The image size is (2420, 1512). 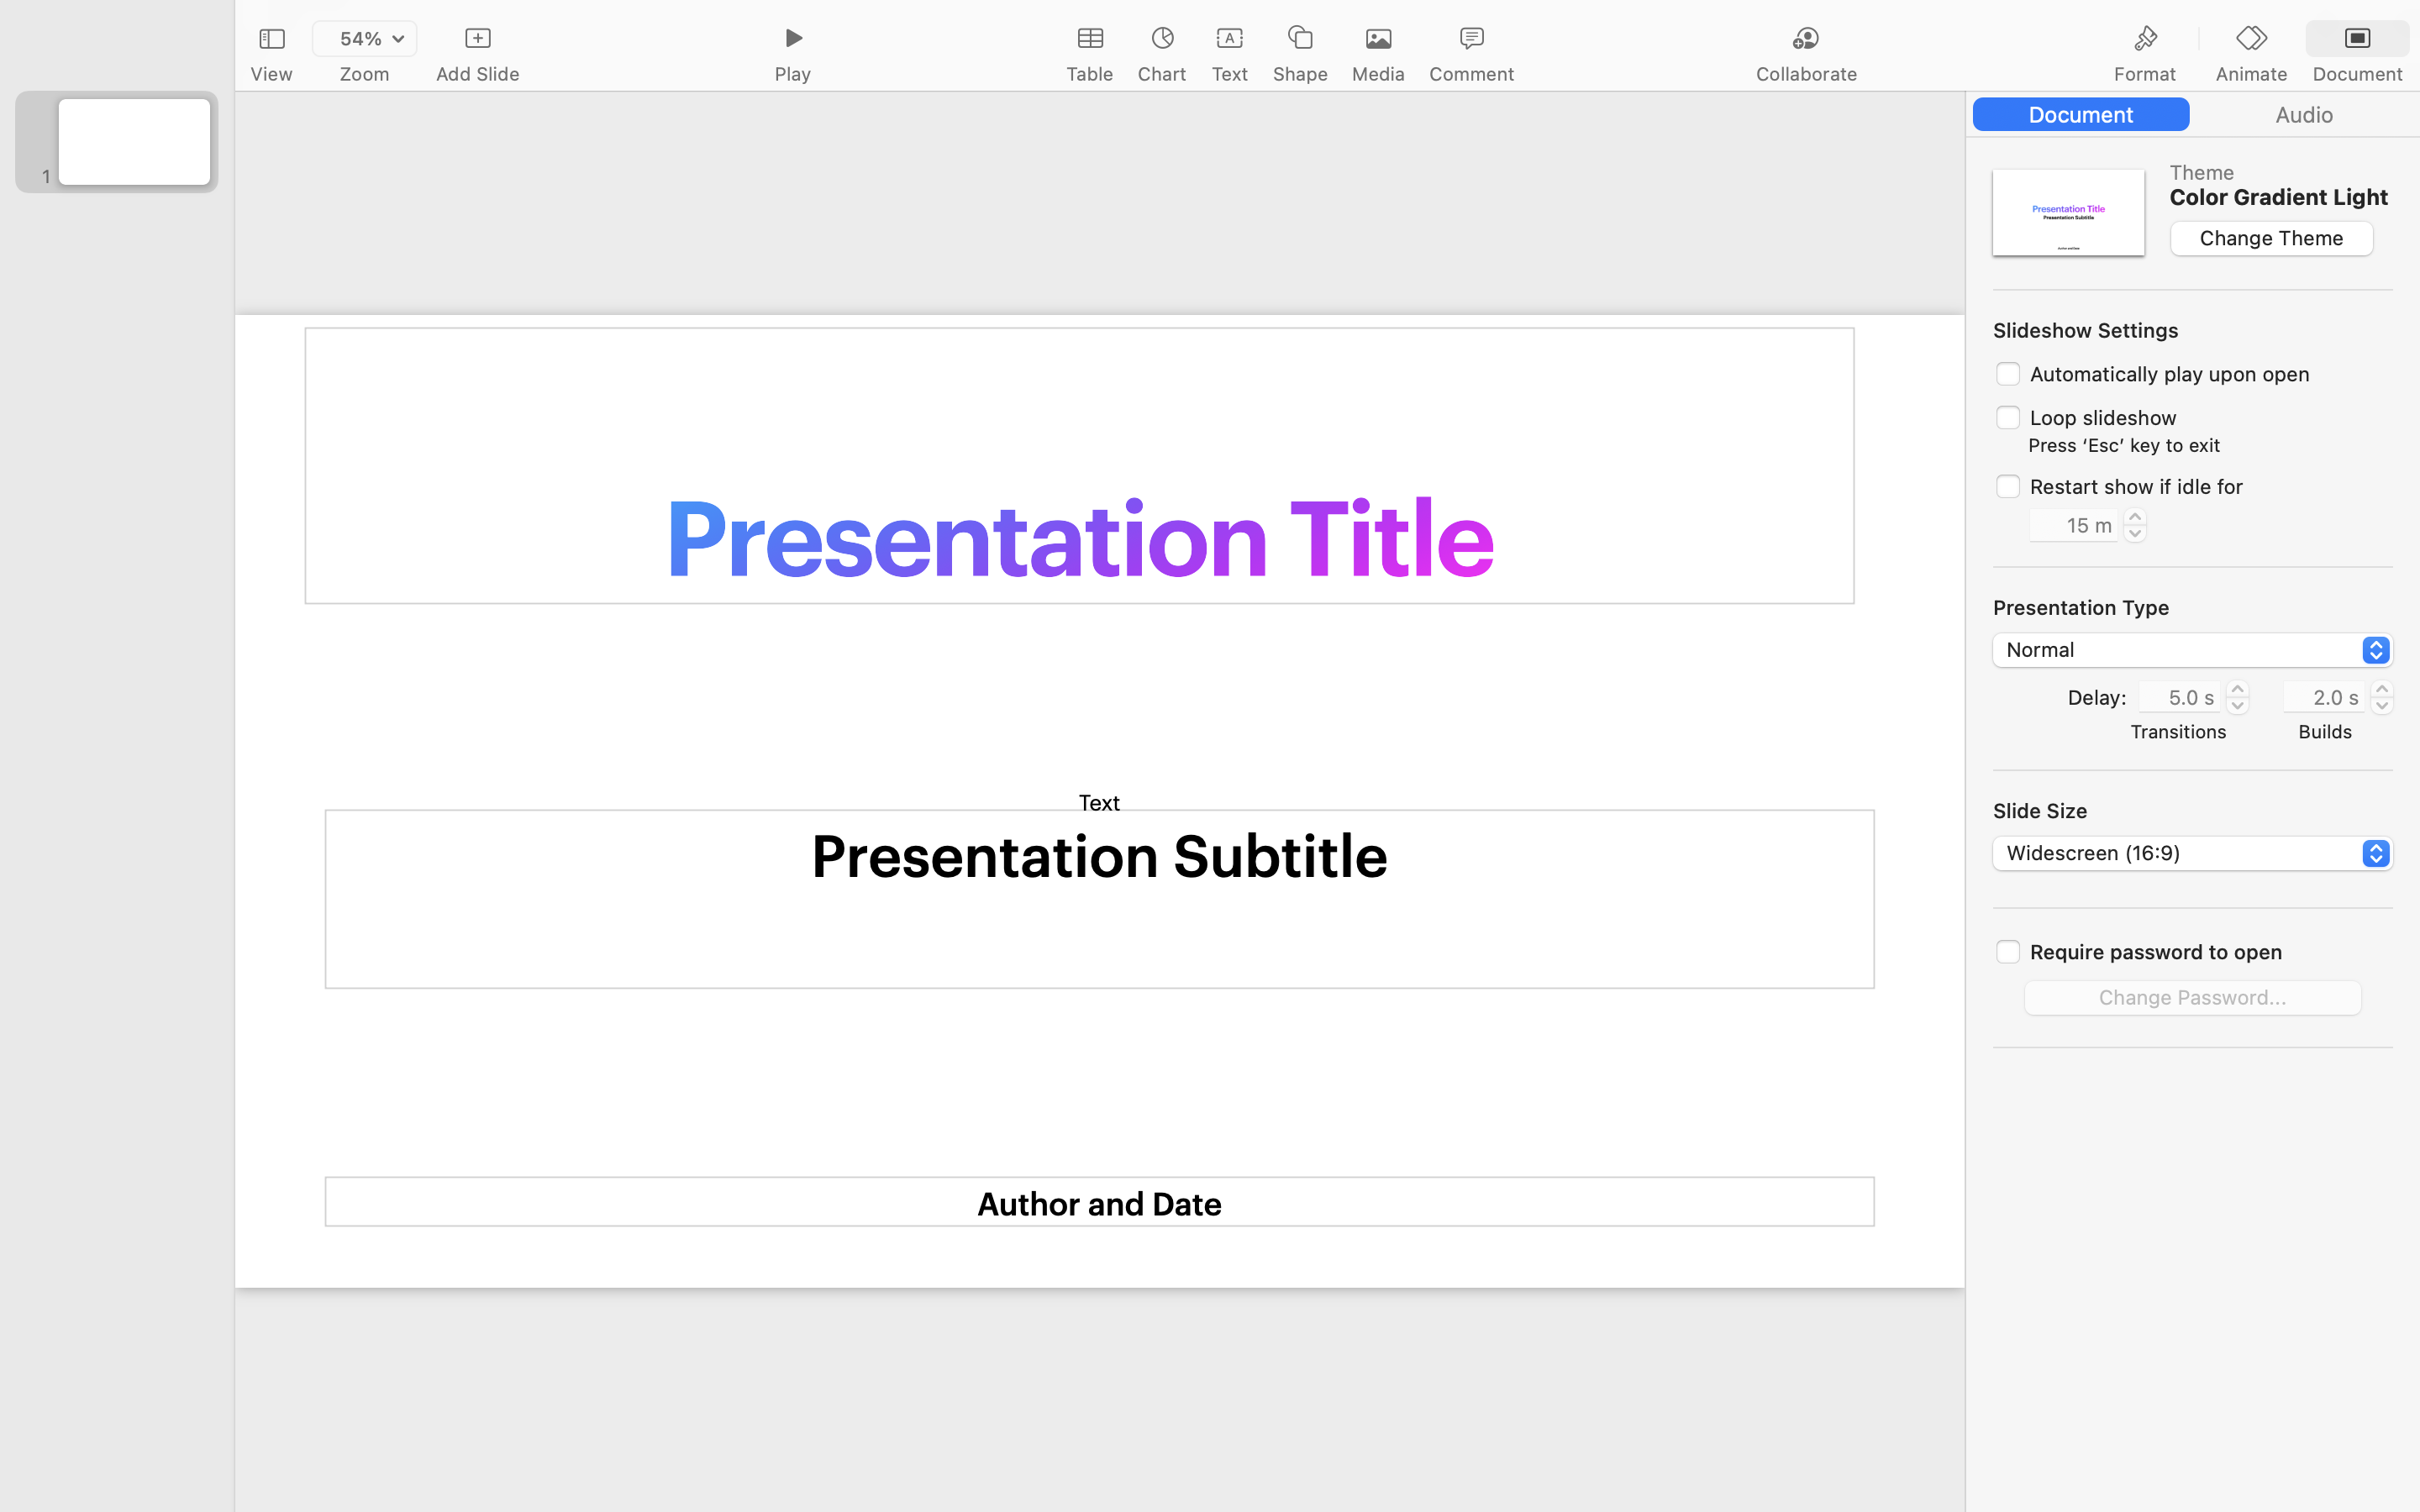 I want to click on Animate, so click(x=2251, y=74).